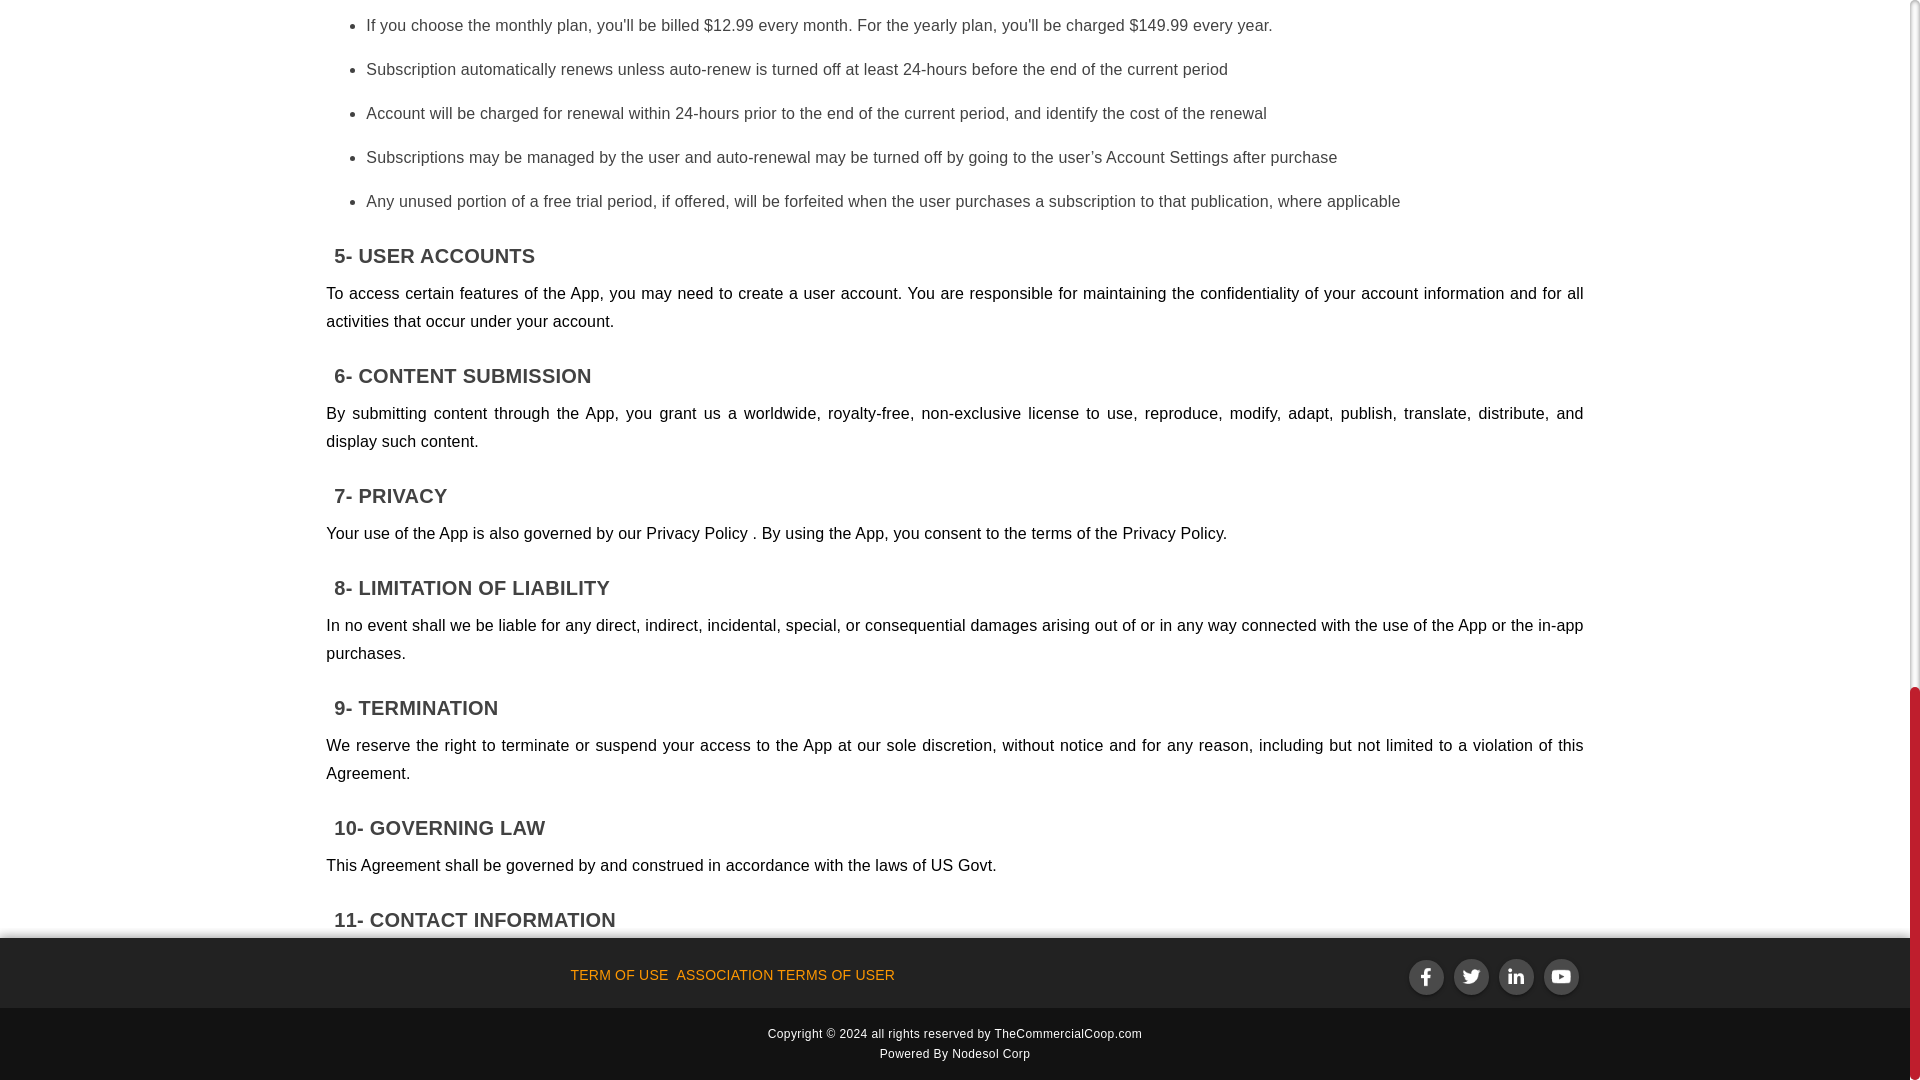 The width and height of the screenshot is (1920, 1080). Describe the element at coordinates (618, 974) in the screenshot. I see `TERM OF USE` at that location.